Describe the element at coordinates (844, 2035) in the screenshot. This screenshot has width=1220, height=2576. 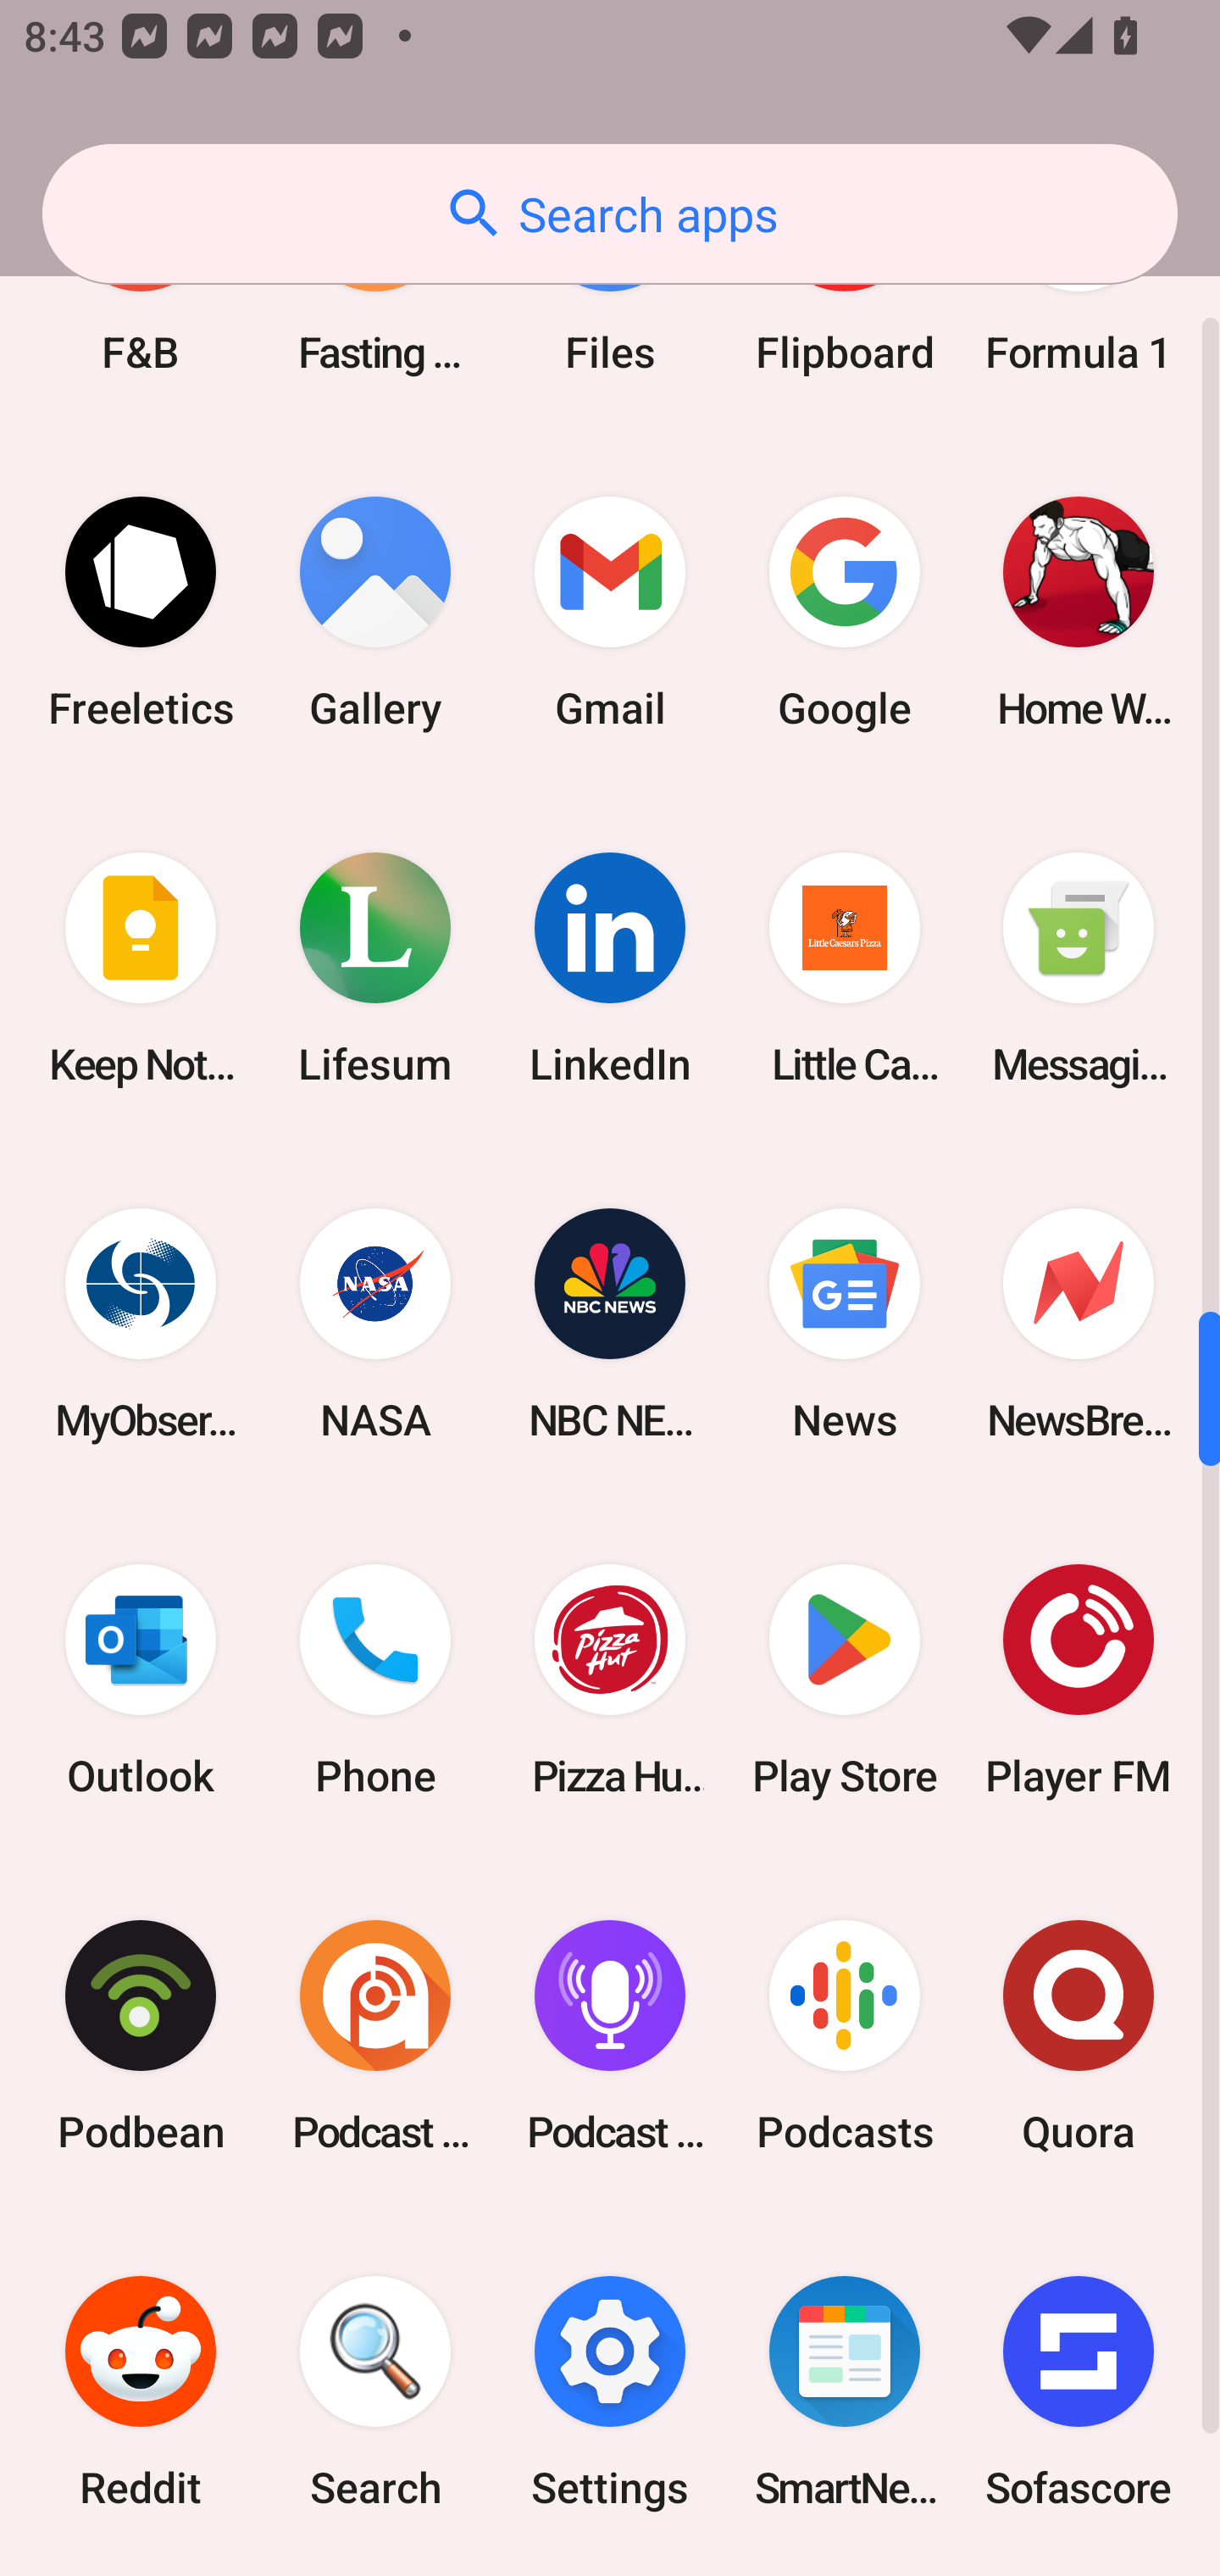
I see `Podcasts` at that location.